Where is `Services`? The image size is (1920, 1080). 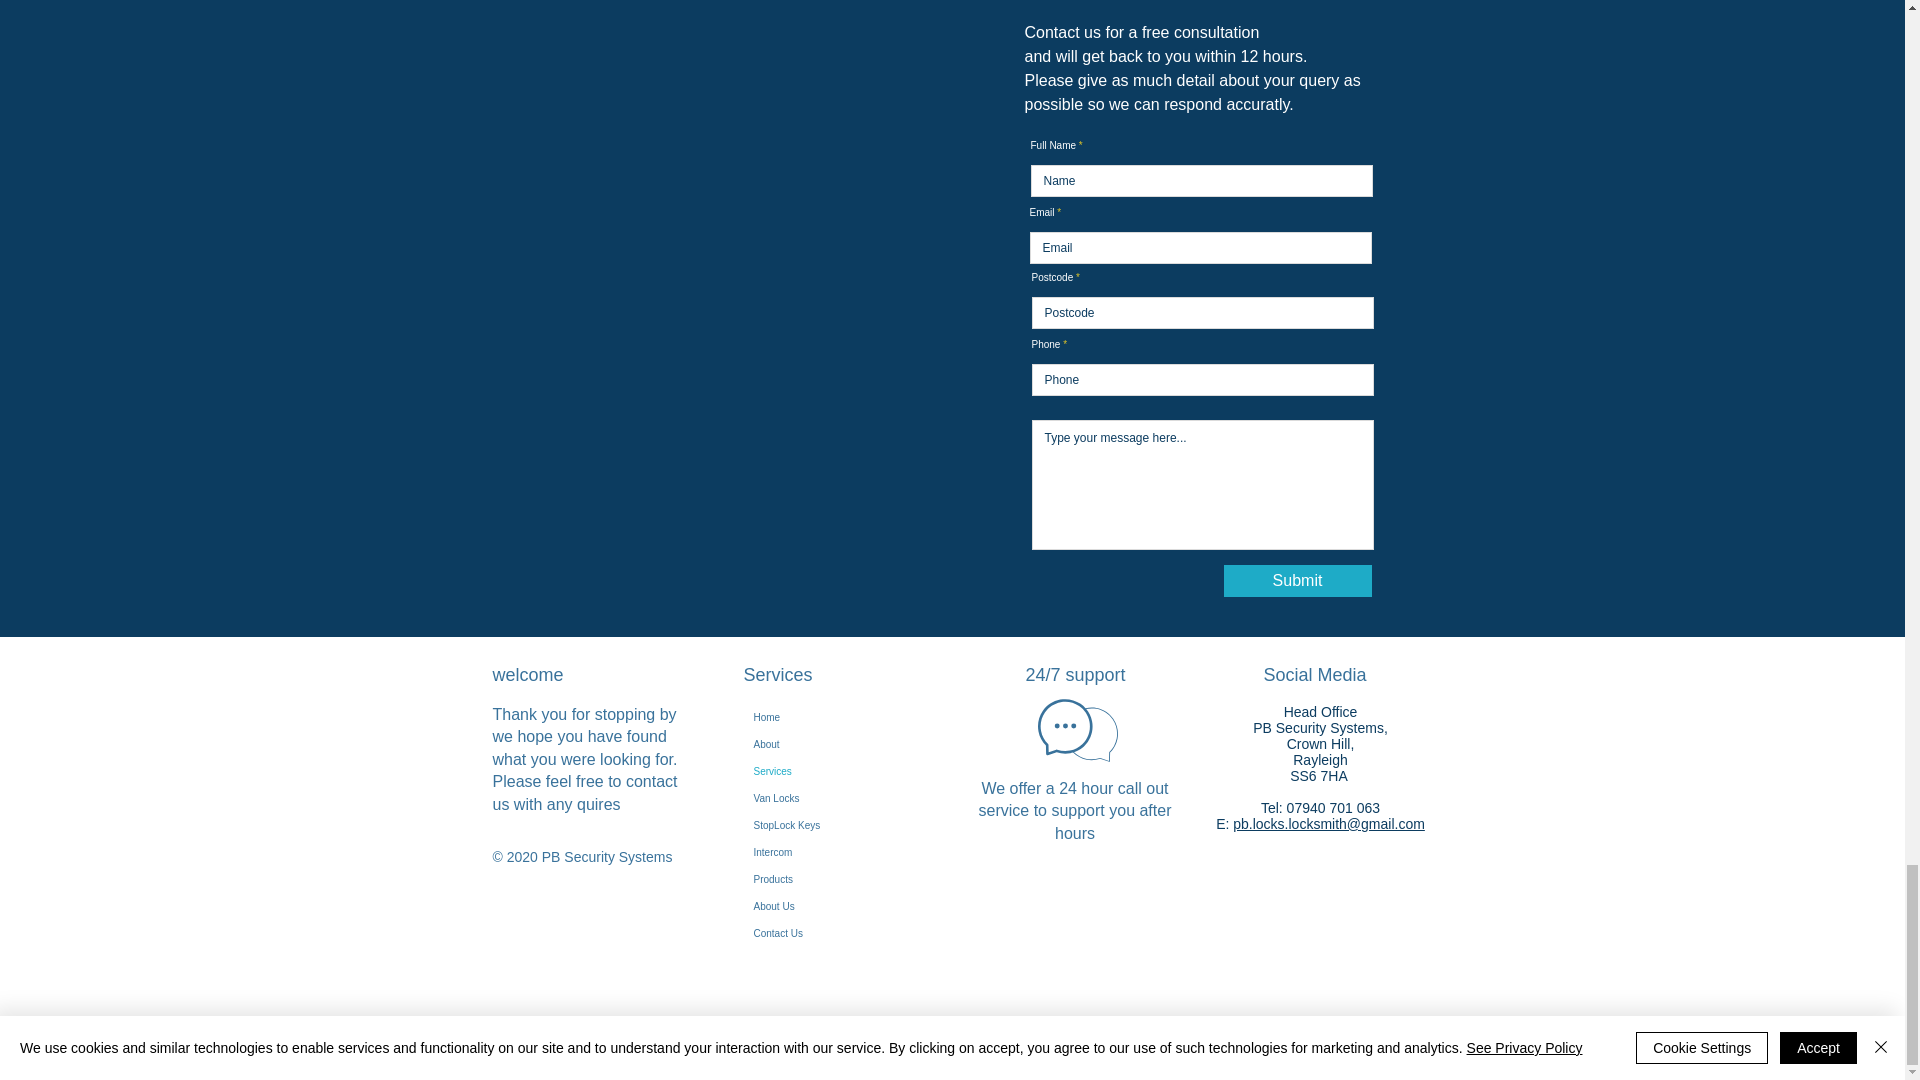 Services is located at coordinates (833, 772).